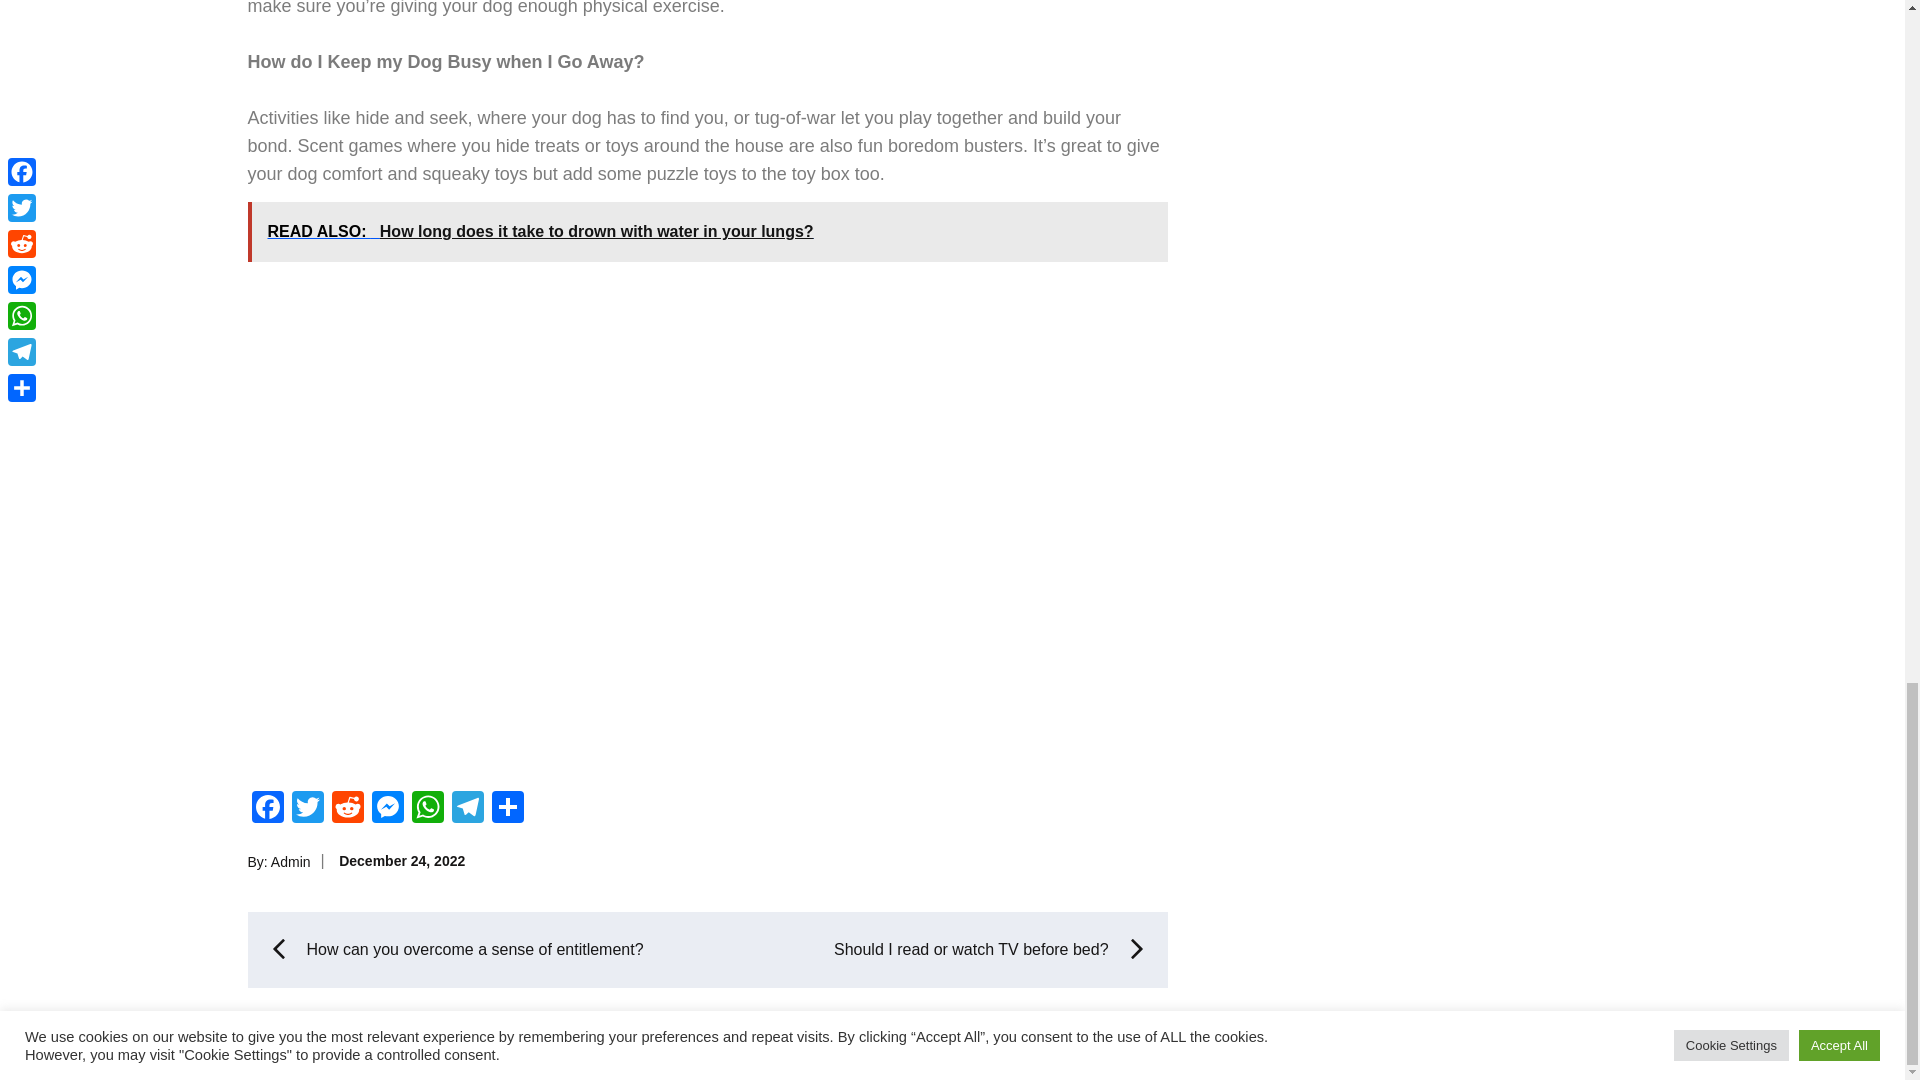 The width and height of the screenshot is (1920, 1080). I want to click on Twitter, so click(308, 809).